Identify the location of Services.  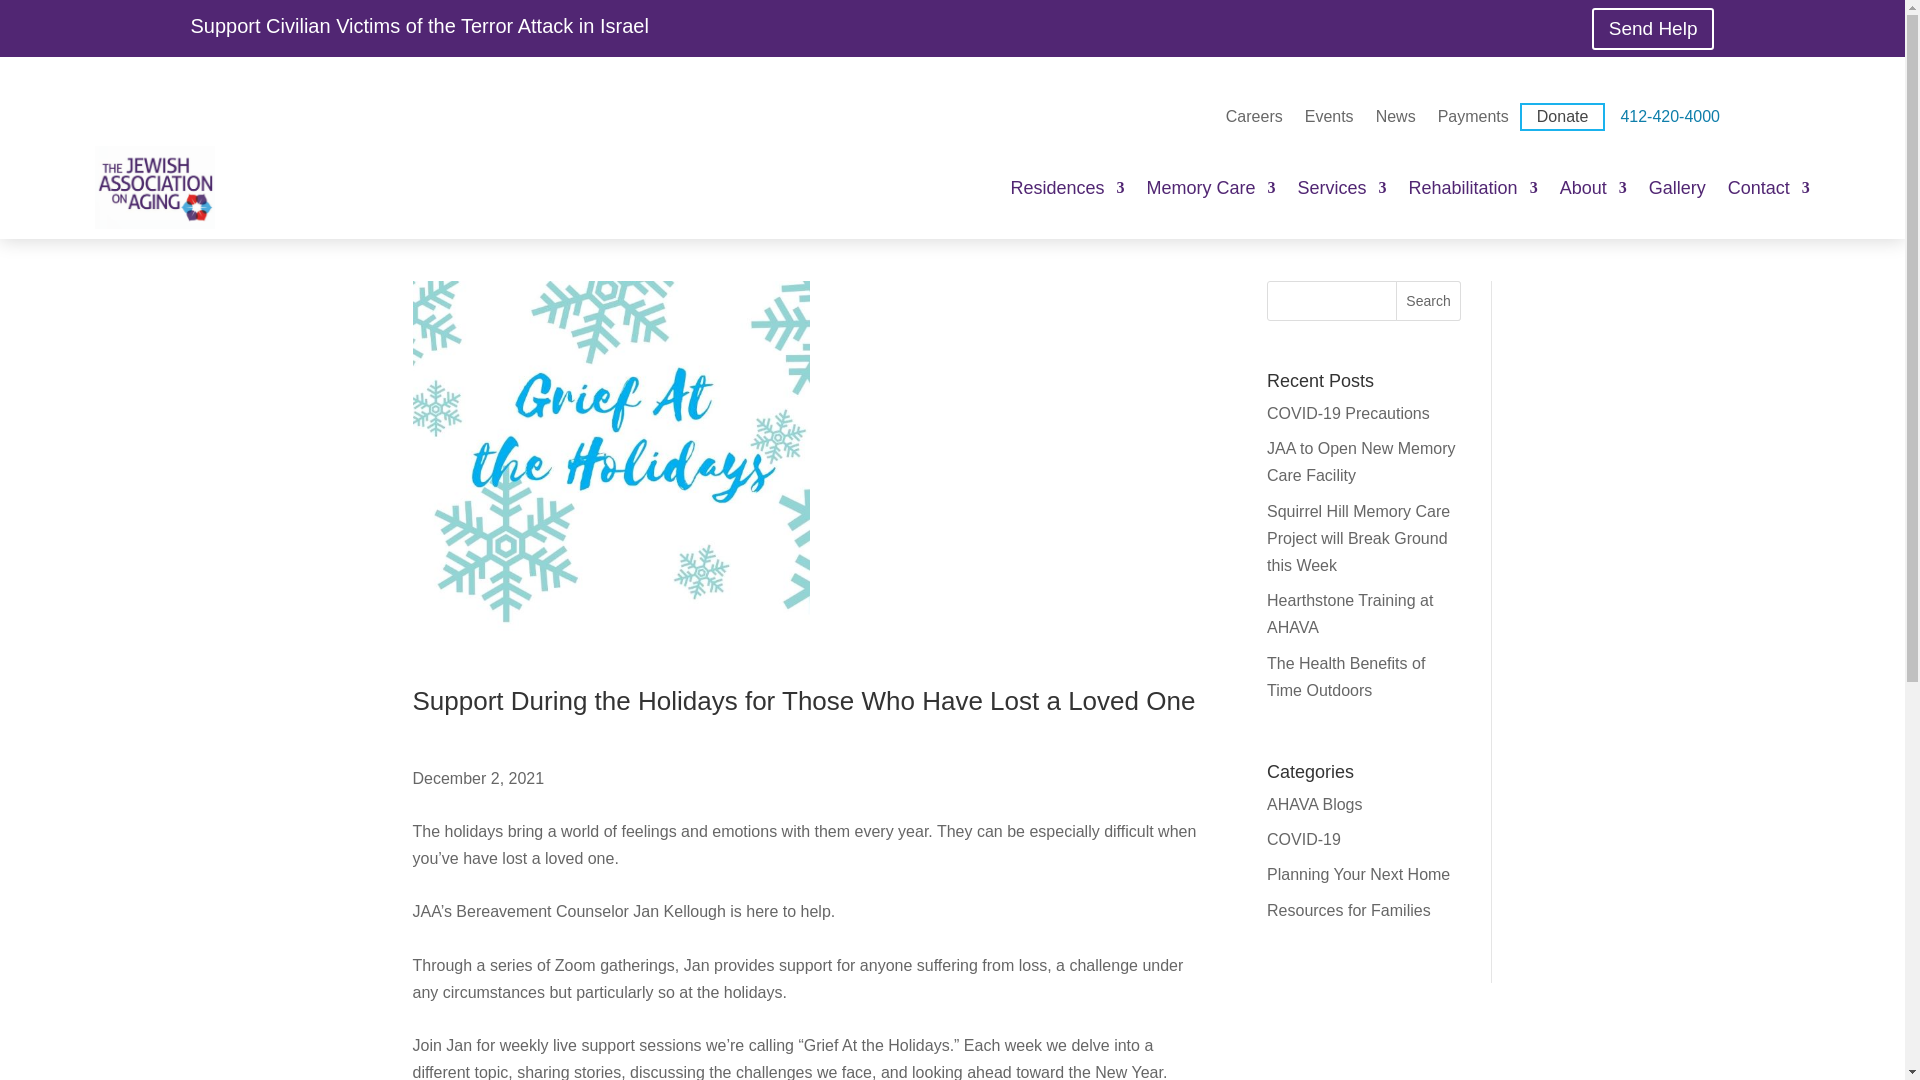
(1342, 188).